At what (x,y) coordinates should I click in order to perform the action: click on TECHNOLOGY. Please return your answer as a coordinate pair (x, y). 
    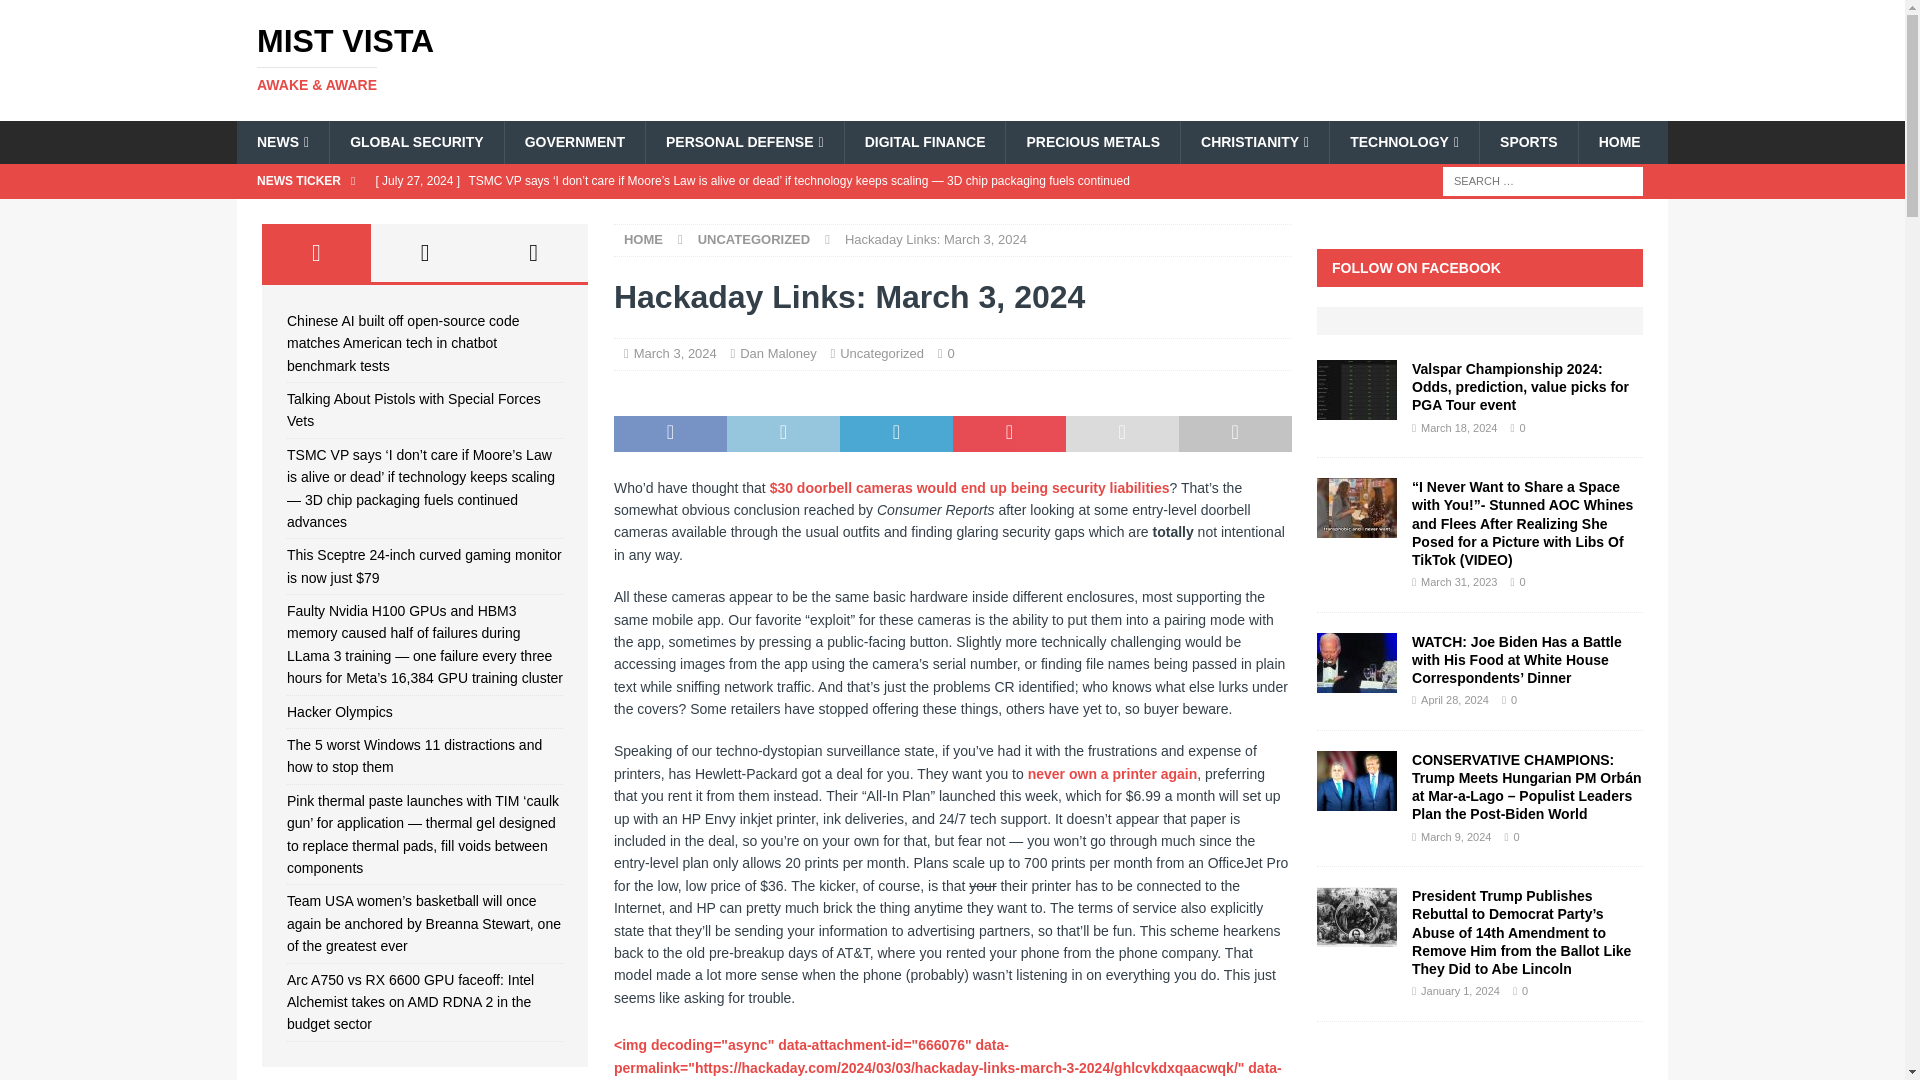
    Looking at the image, I should click on (1403, 142).